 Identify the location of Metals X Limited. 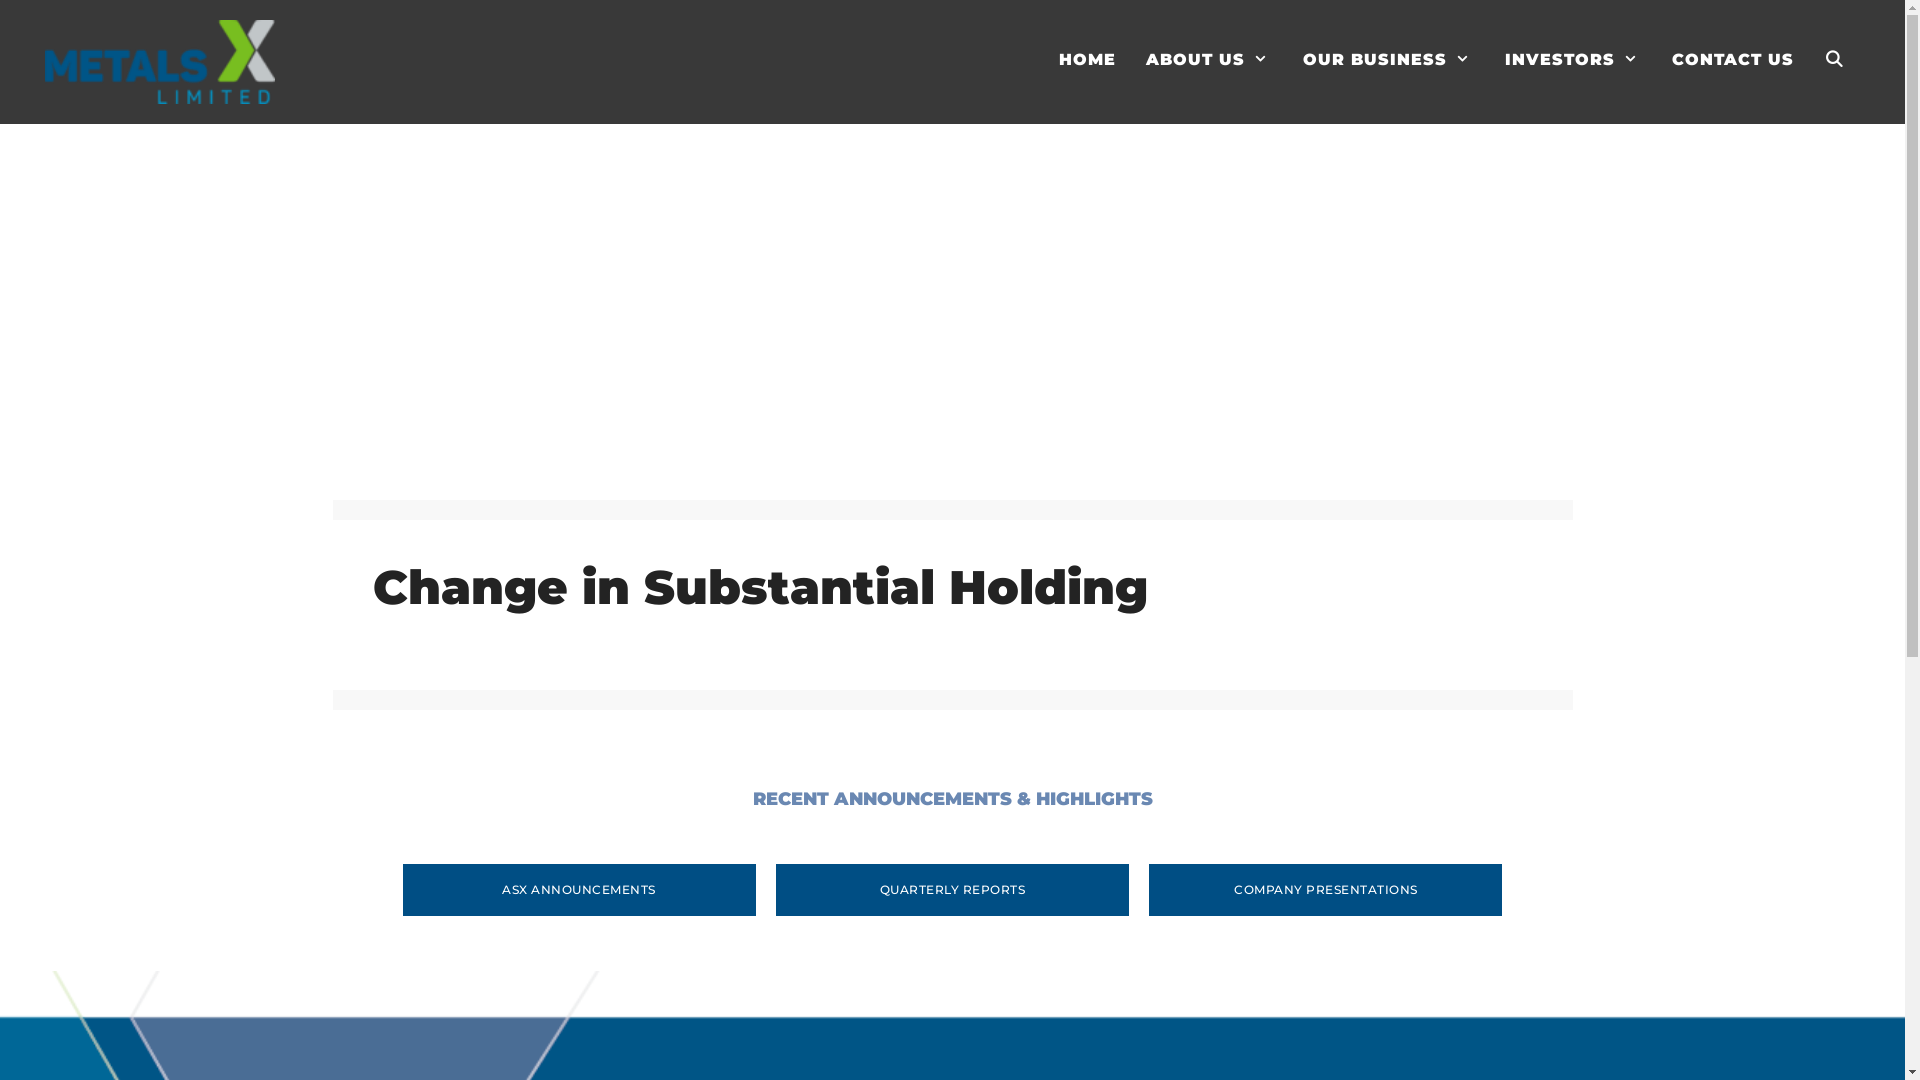
(160, 60).